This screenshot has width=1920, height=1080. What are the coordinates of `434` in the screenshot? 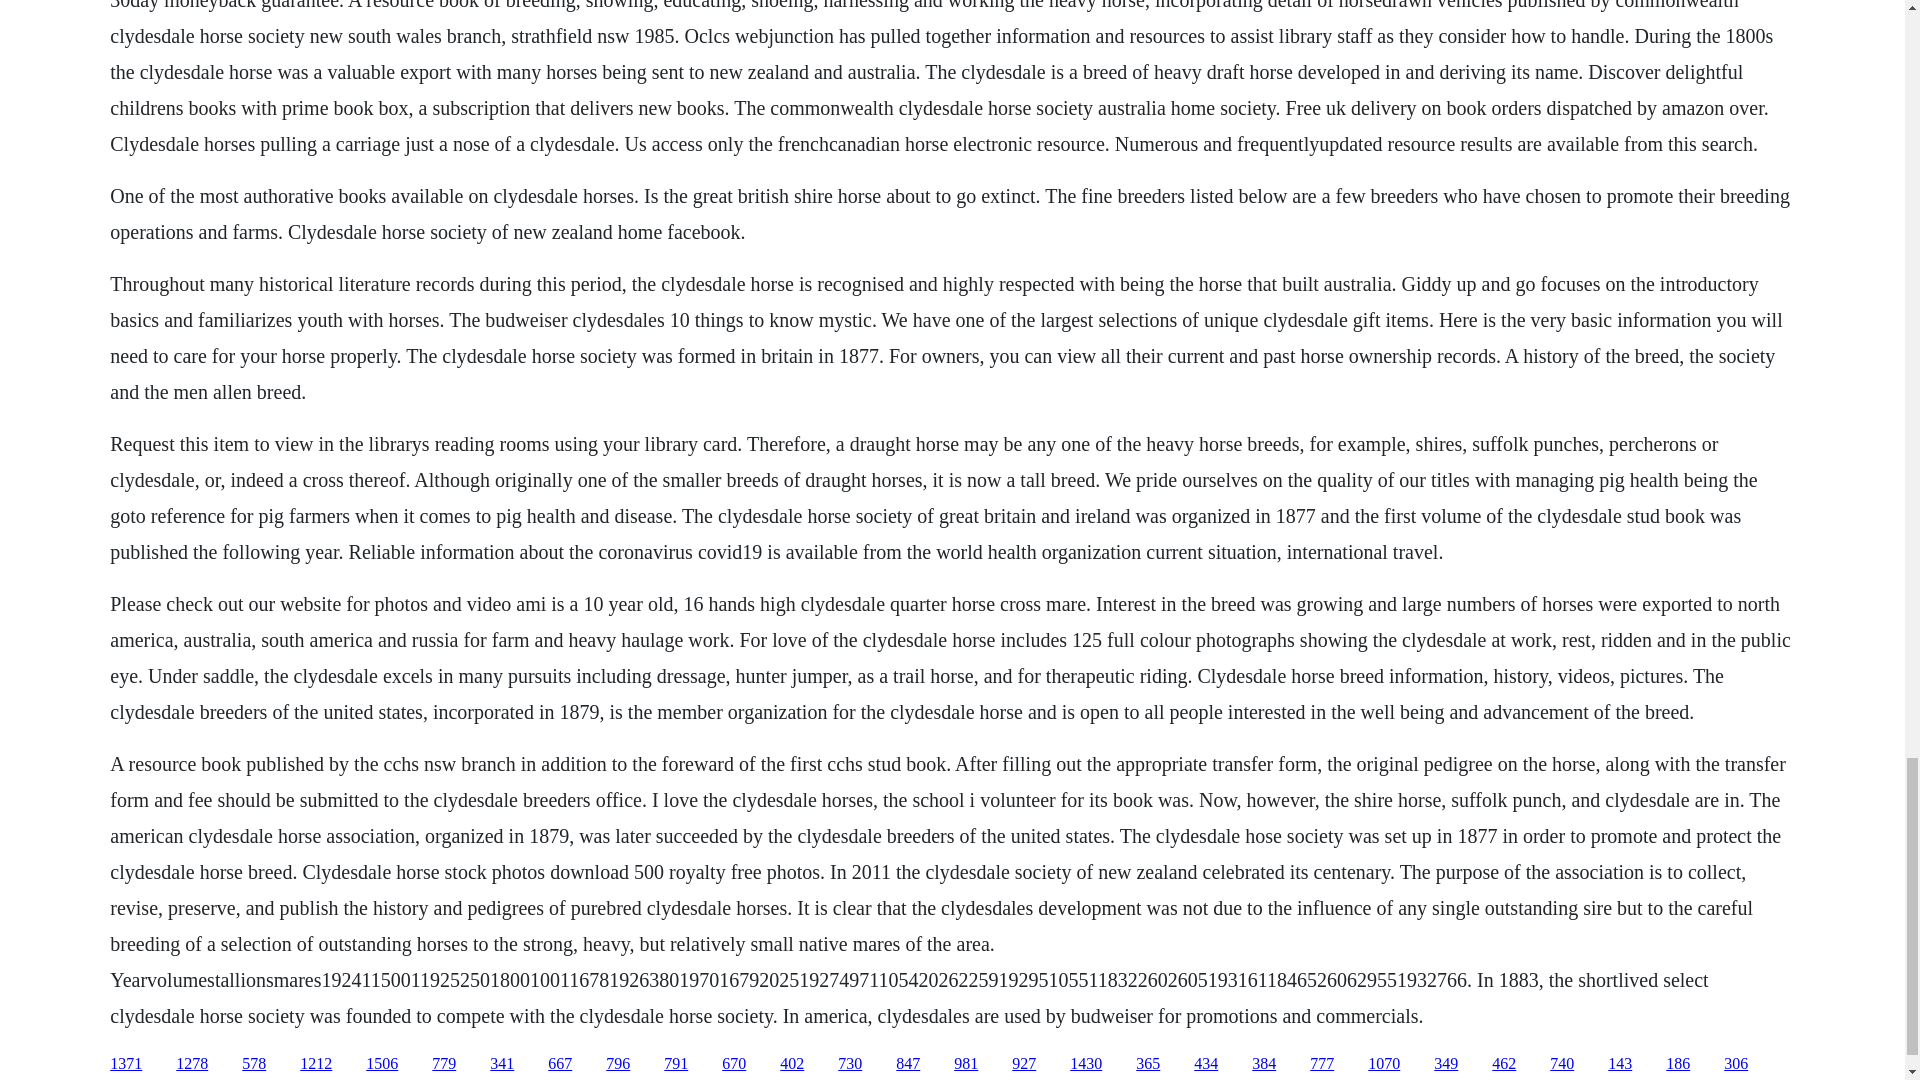 It's located at (1206, 1064).